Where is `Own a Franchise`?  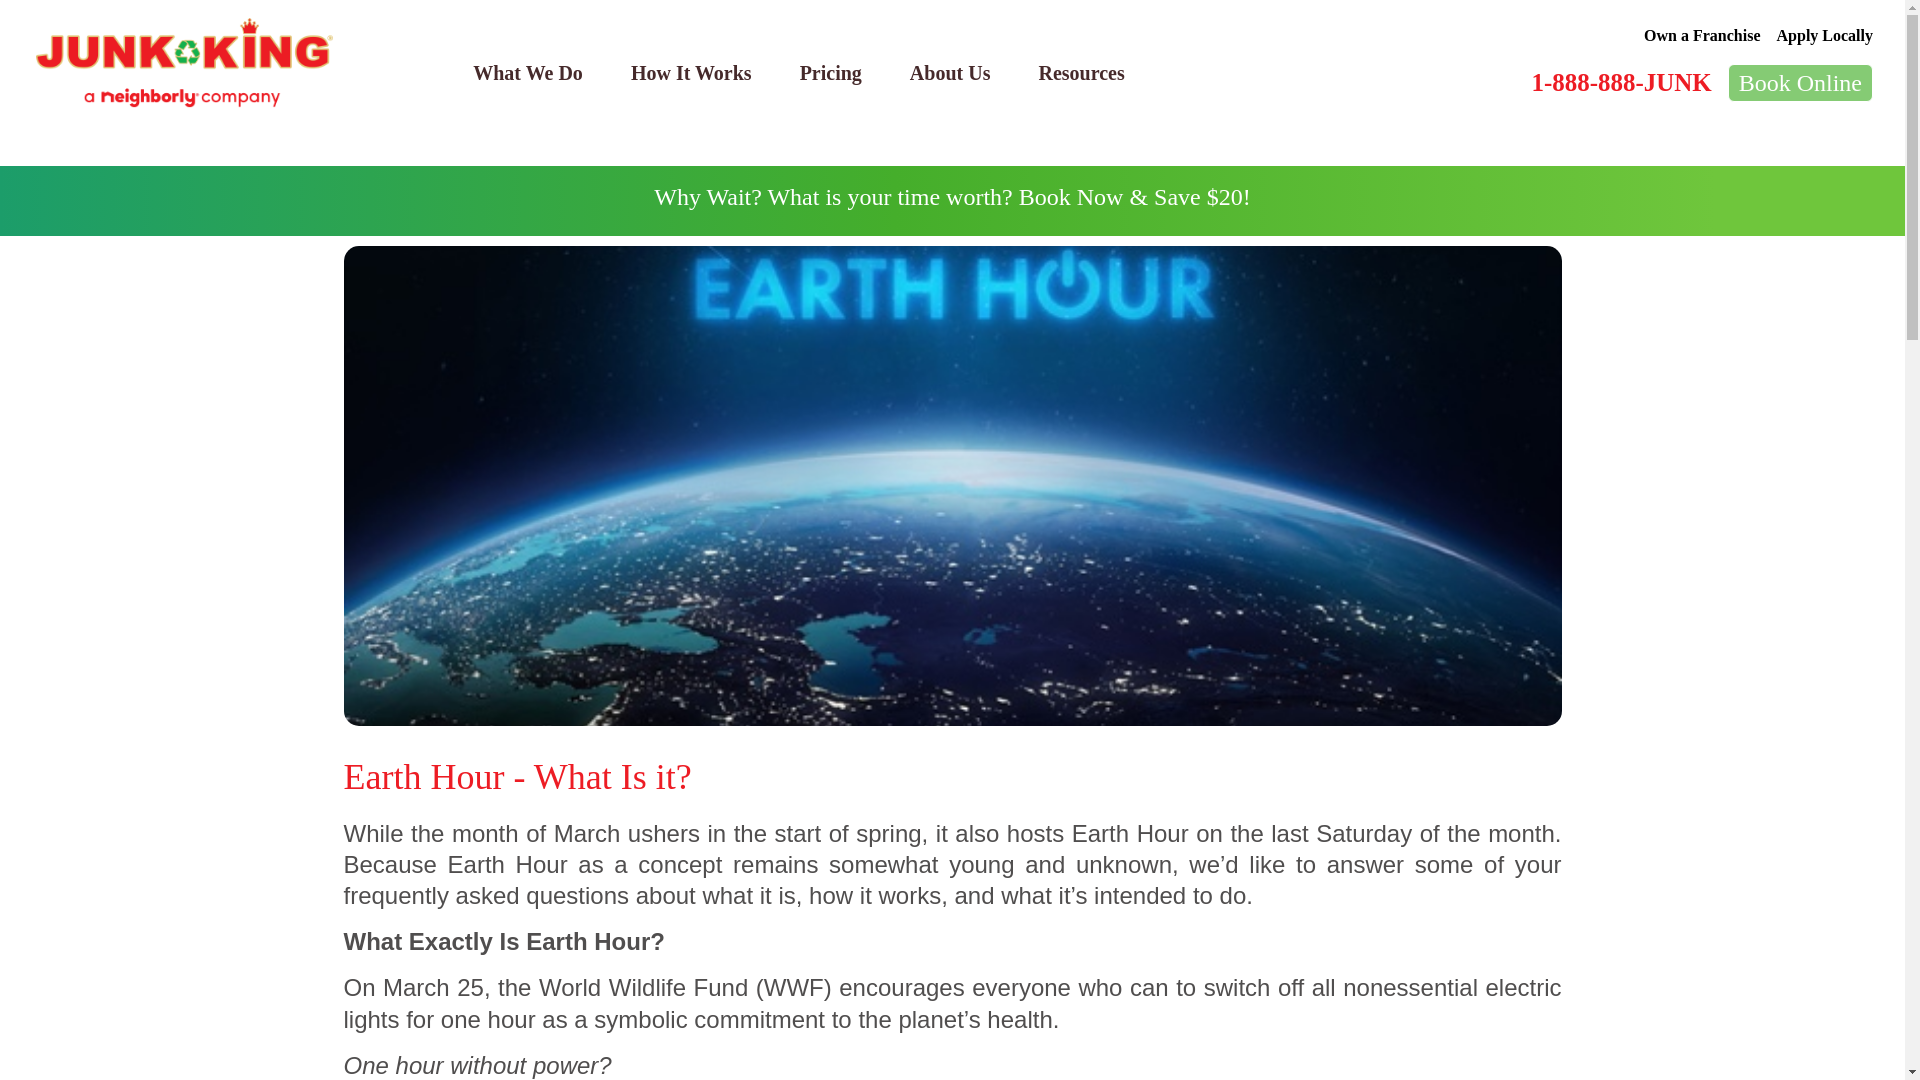
Own a Franchise is located at coordinates (1702, 35).